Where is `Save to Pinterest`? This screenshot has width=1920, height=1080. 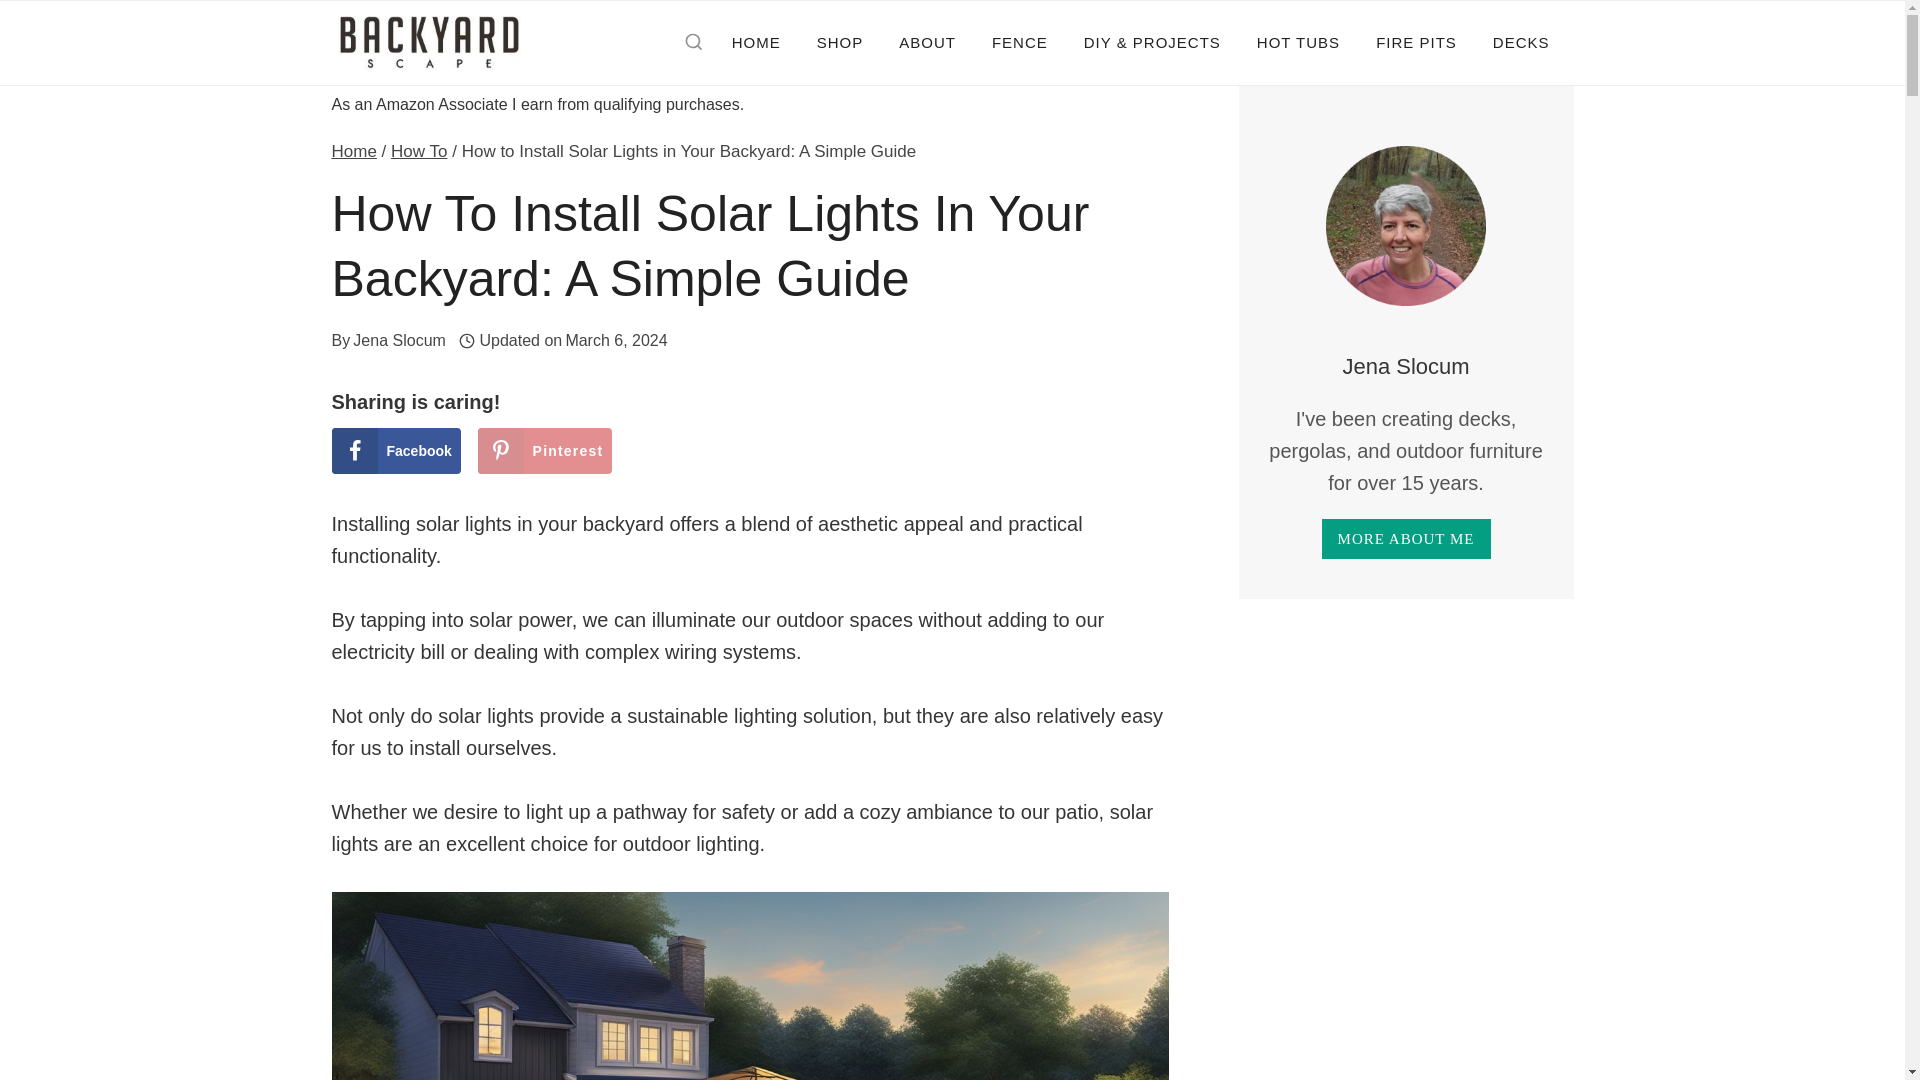
Save to Pinterest is located at coordinates (545, 450).